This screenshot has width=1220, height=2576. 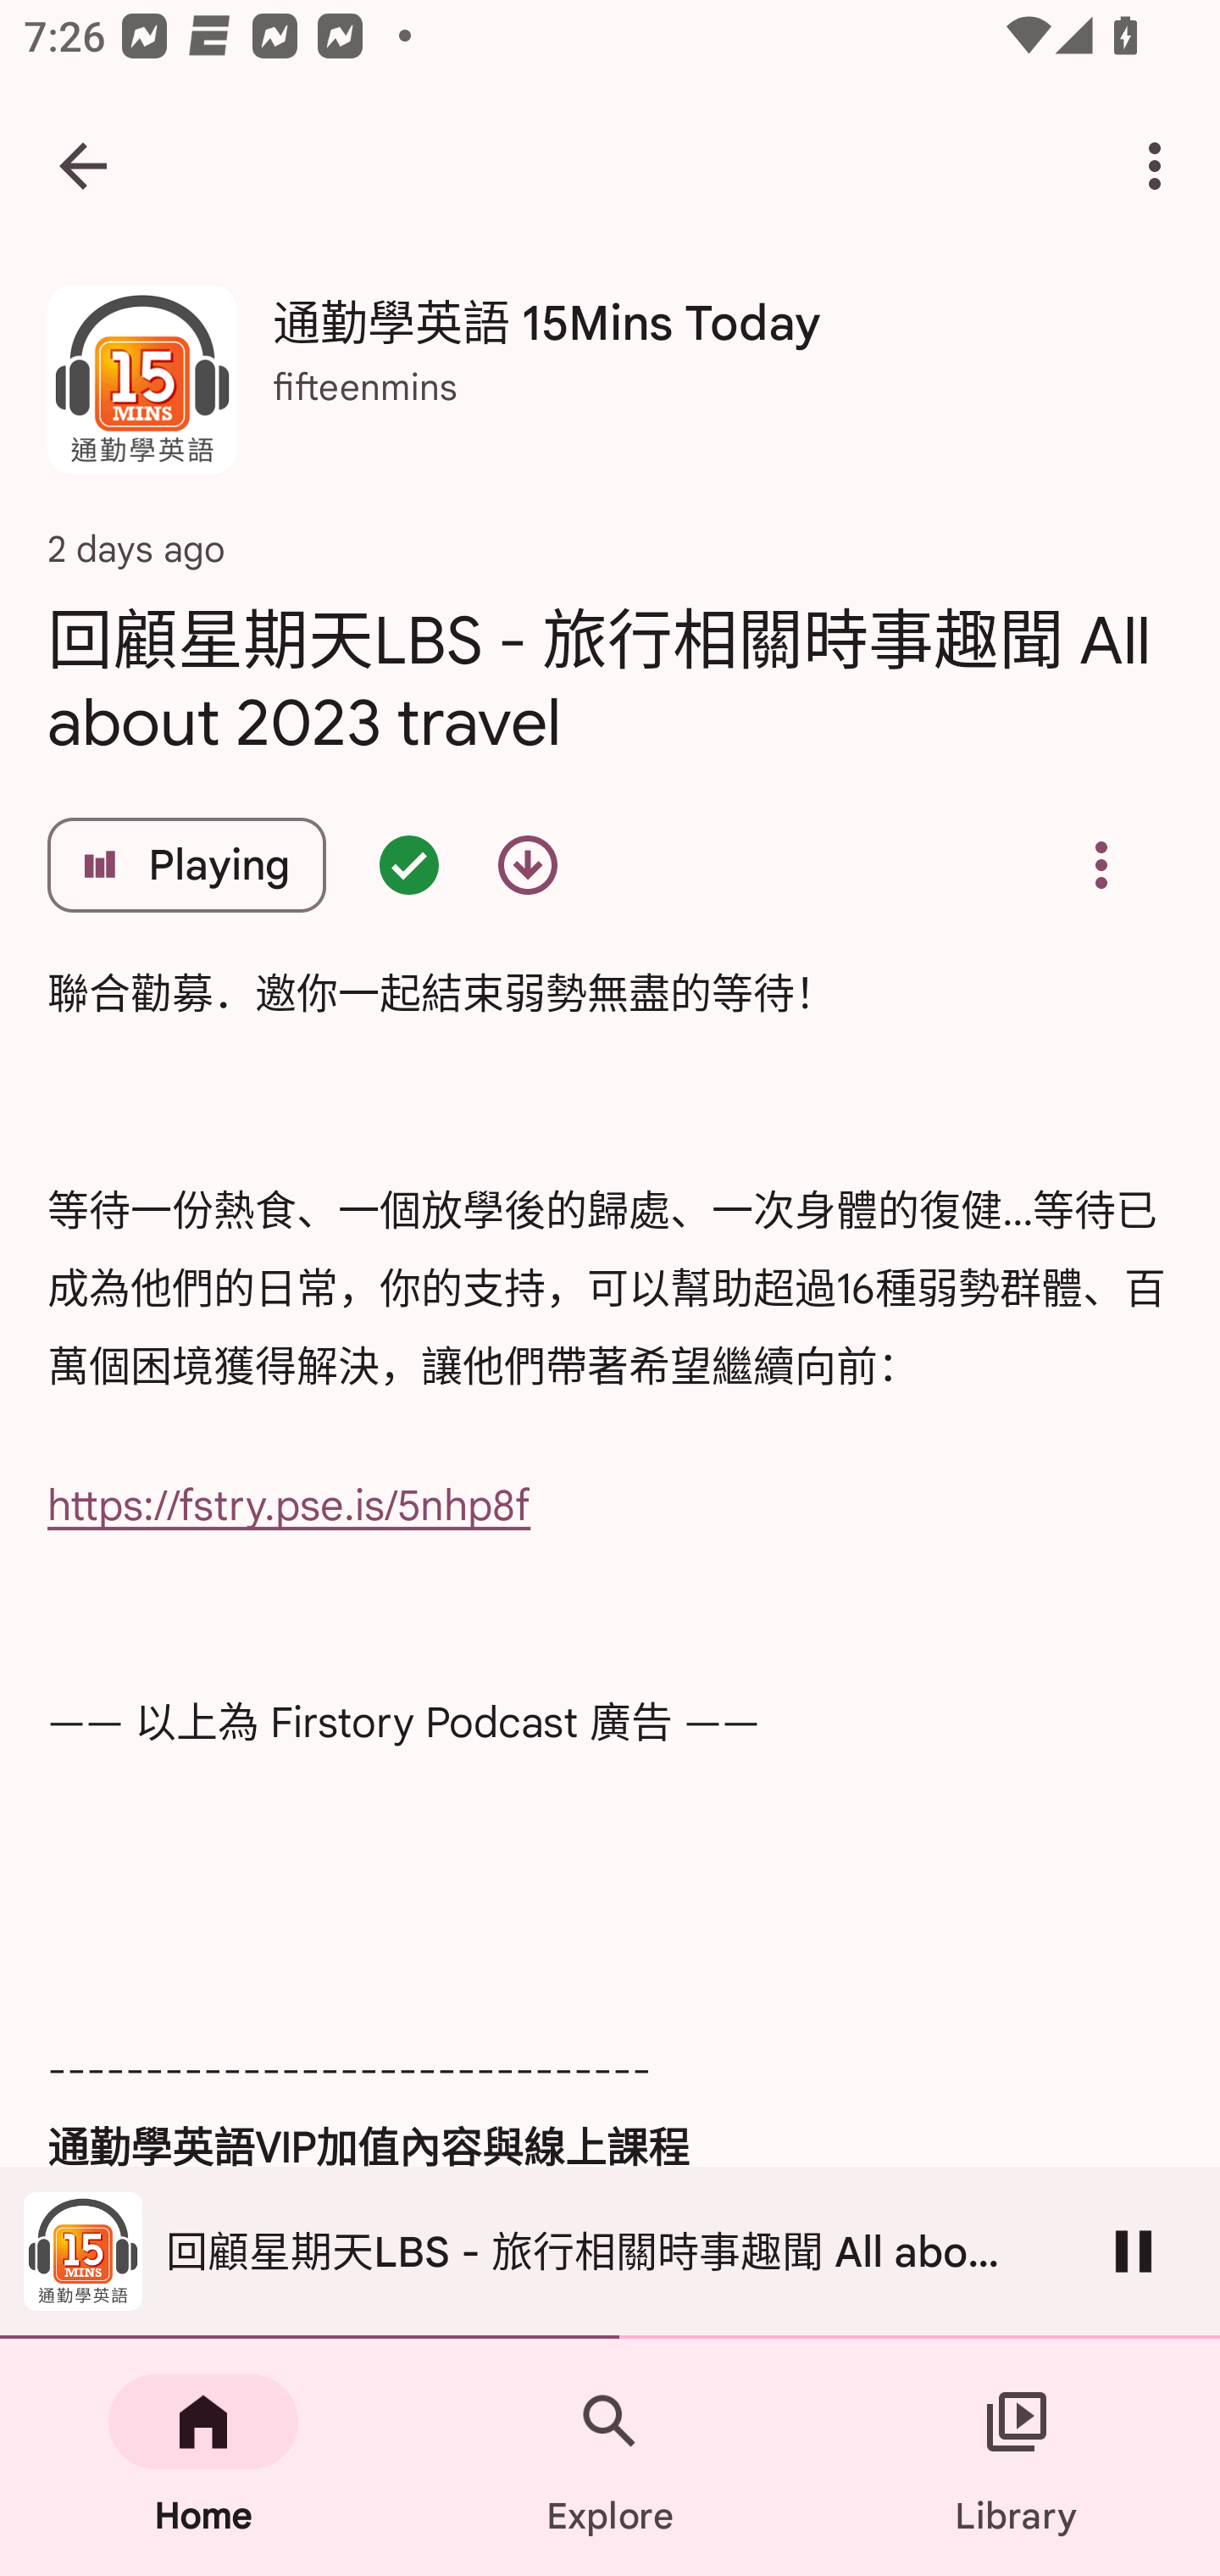 I want to click on 通勤學英語 15Mins Today 通勤學英語 15Mins Today fifteenmins, so click(x=610, y=391).